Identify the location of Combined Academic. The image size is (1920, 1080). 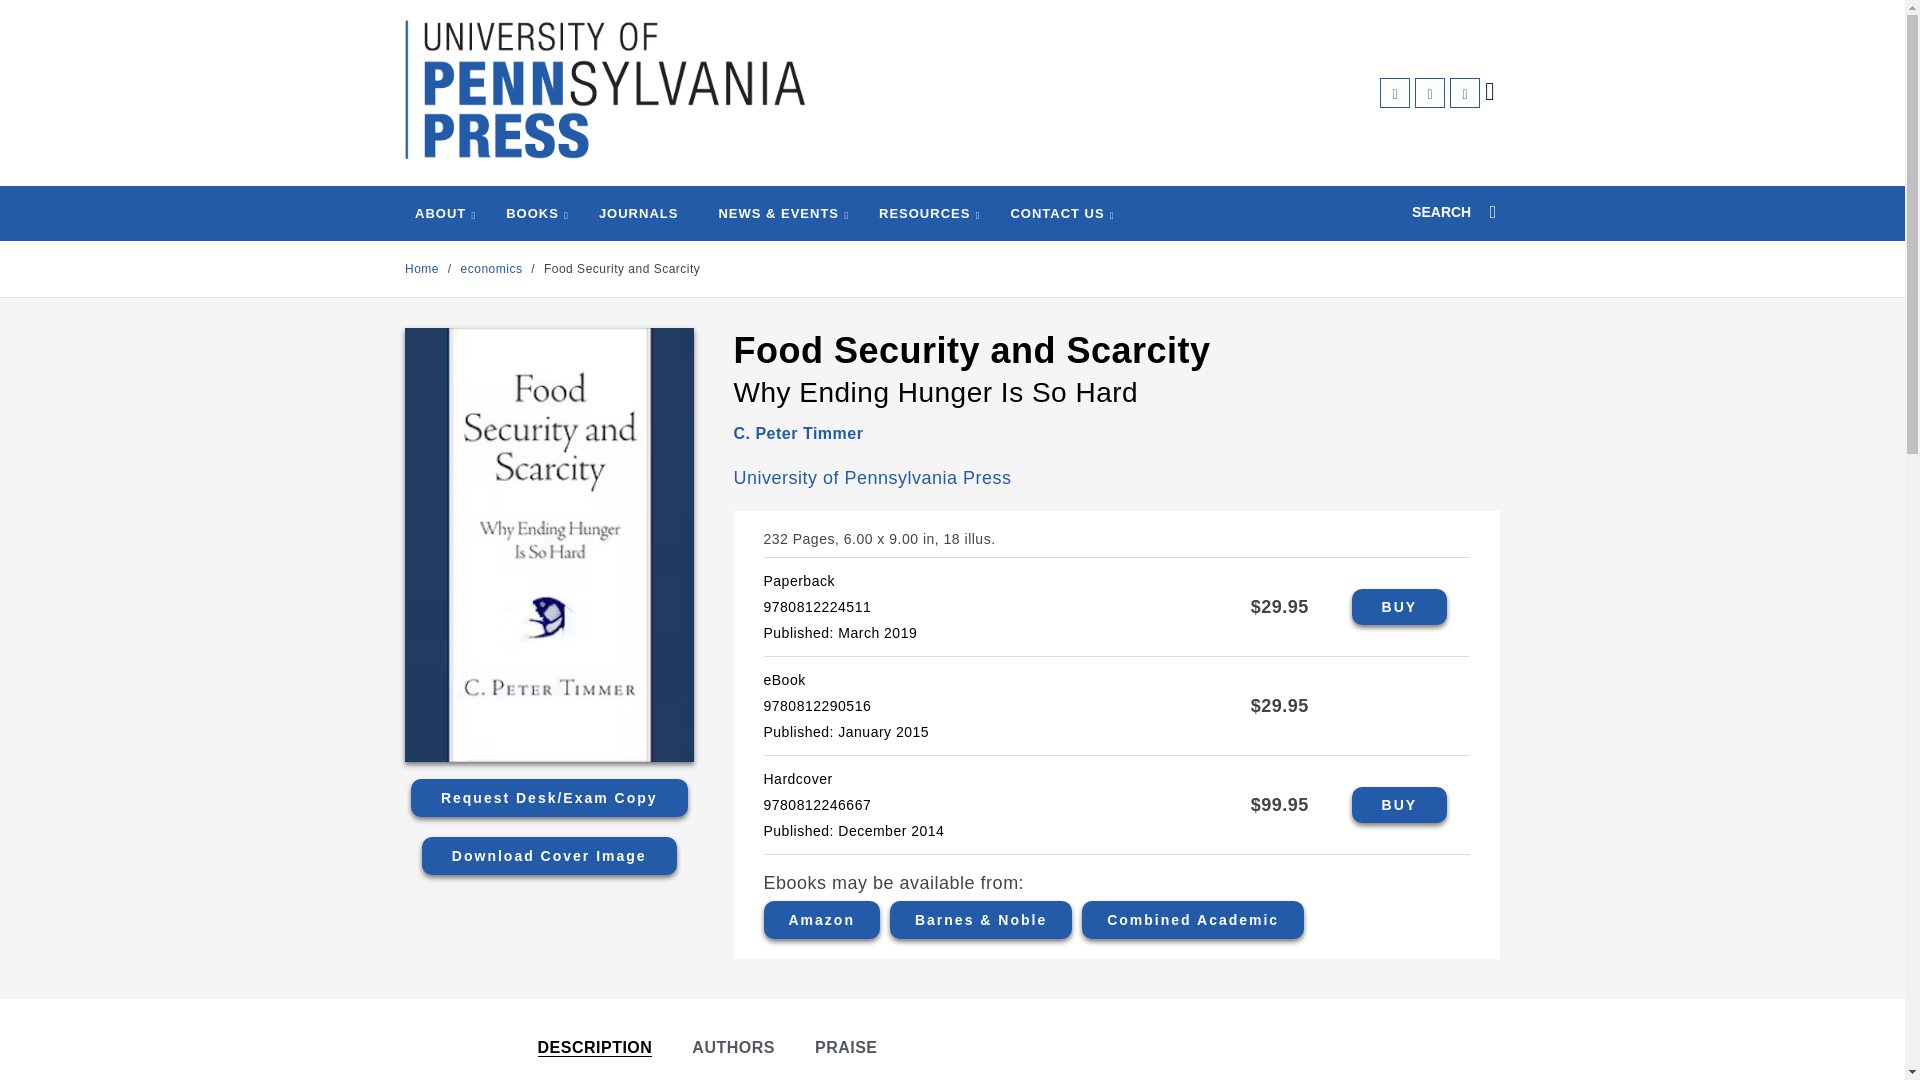
(1192, 919).